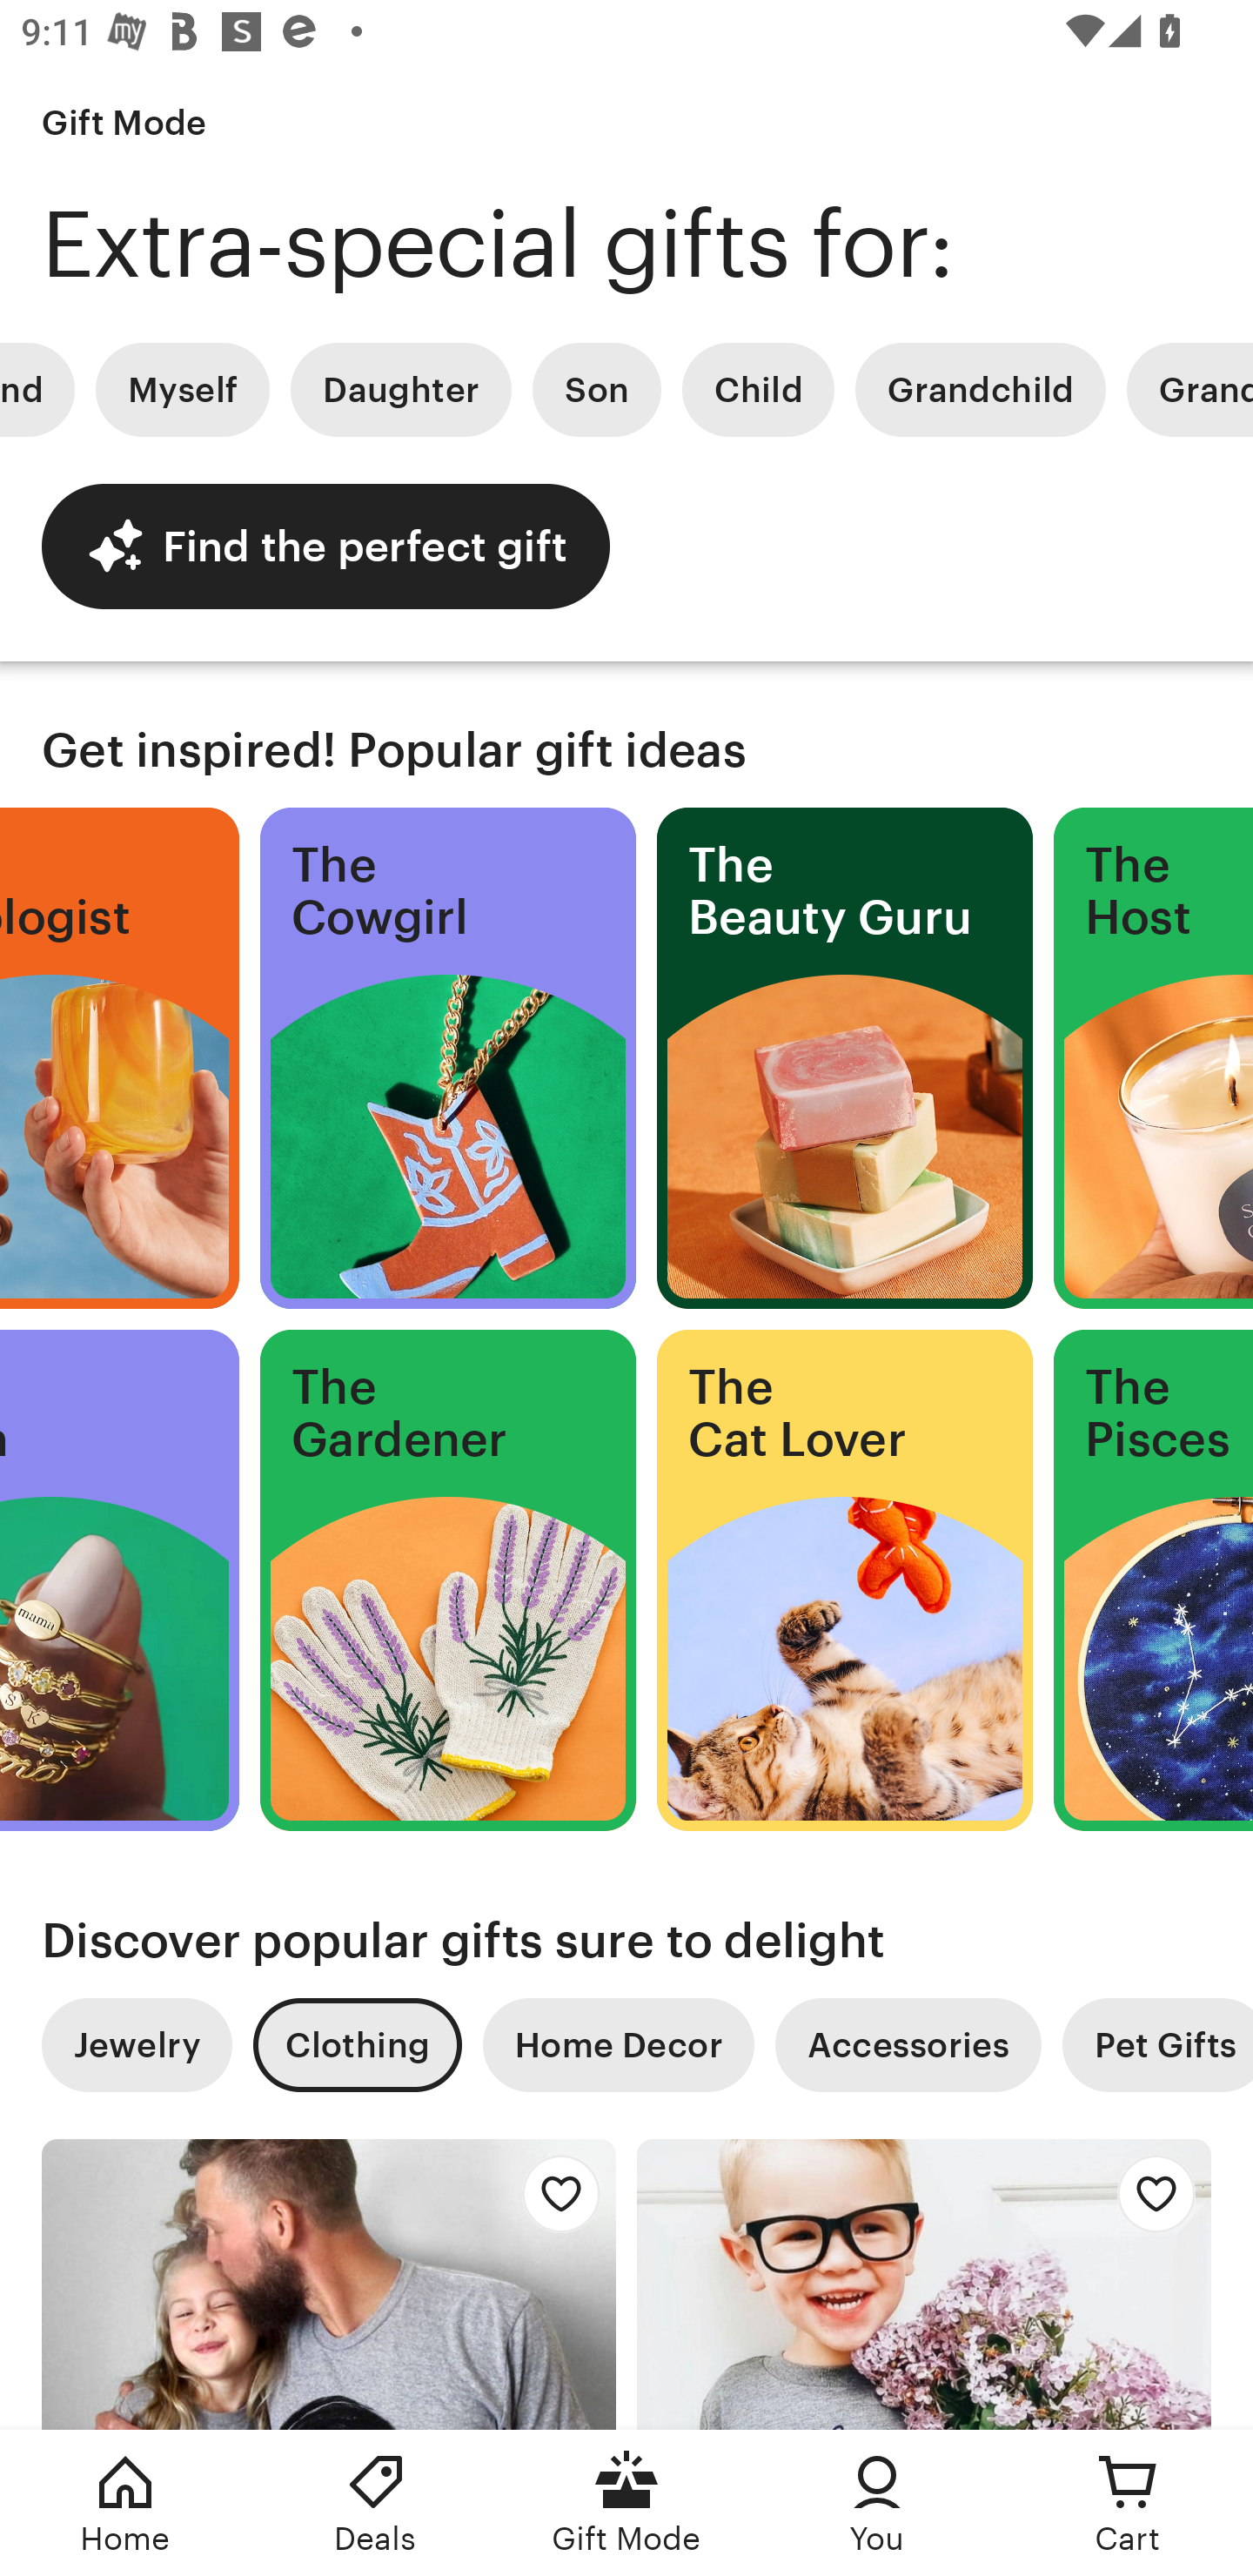  What do you see at coordinates (1154, 1058) in the screenshot?
I see `The Host` at bounding box center [1154, 1058].